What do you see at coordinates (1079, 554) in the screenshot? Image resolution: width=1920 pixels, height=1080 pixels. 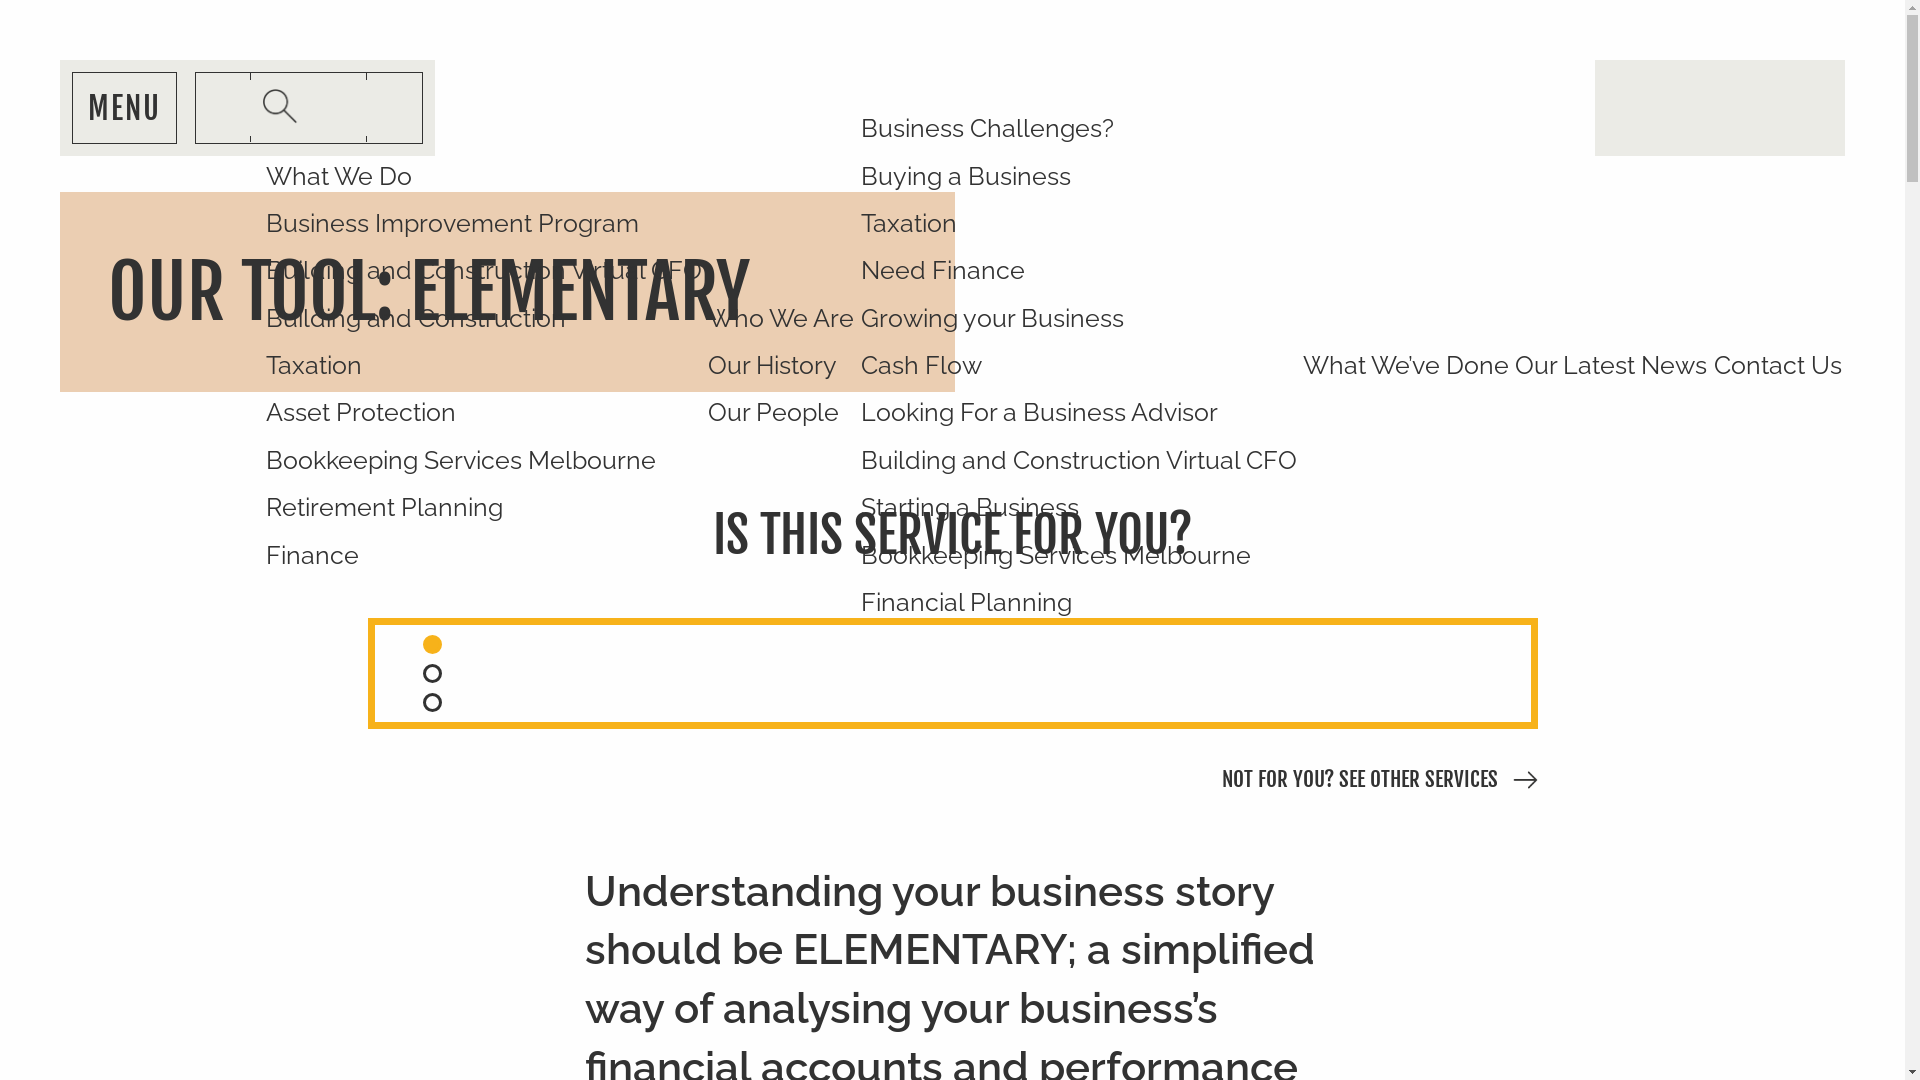 I see `Bookkeeping Services Melbourne` at bounding box center [1079, 554].